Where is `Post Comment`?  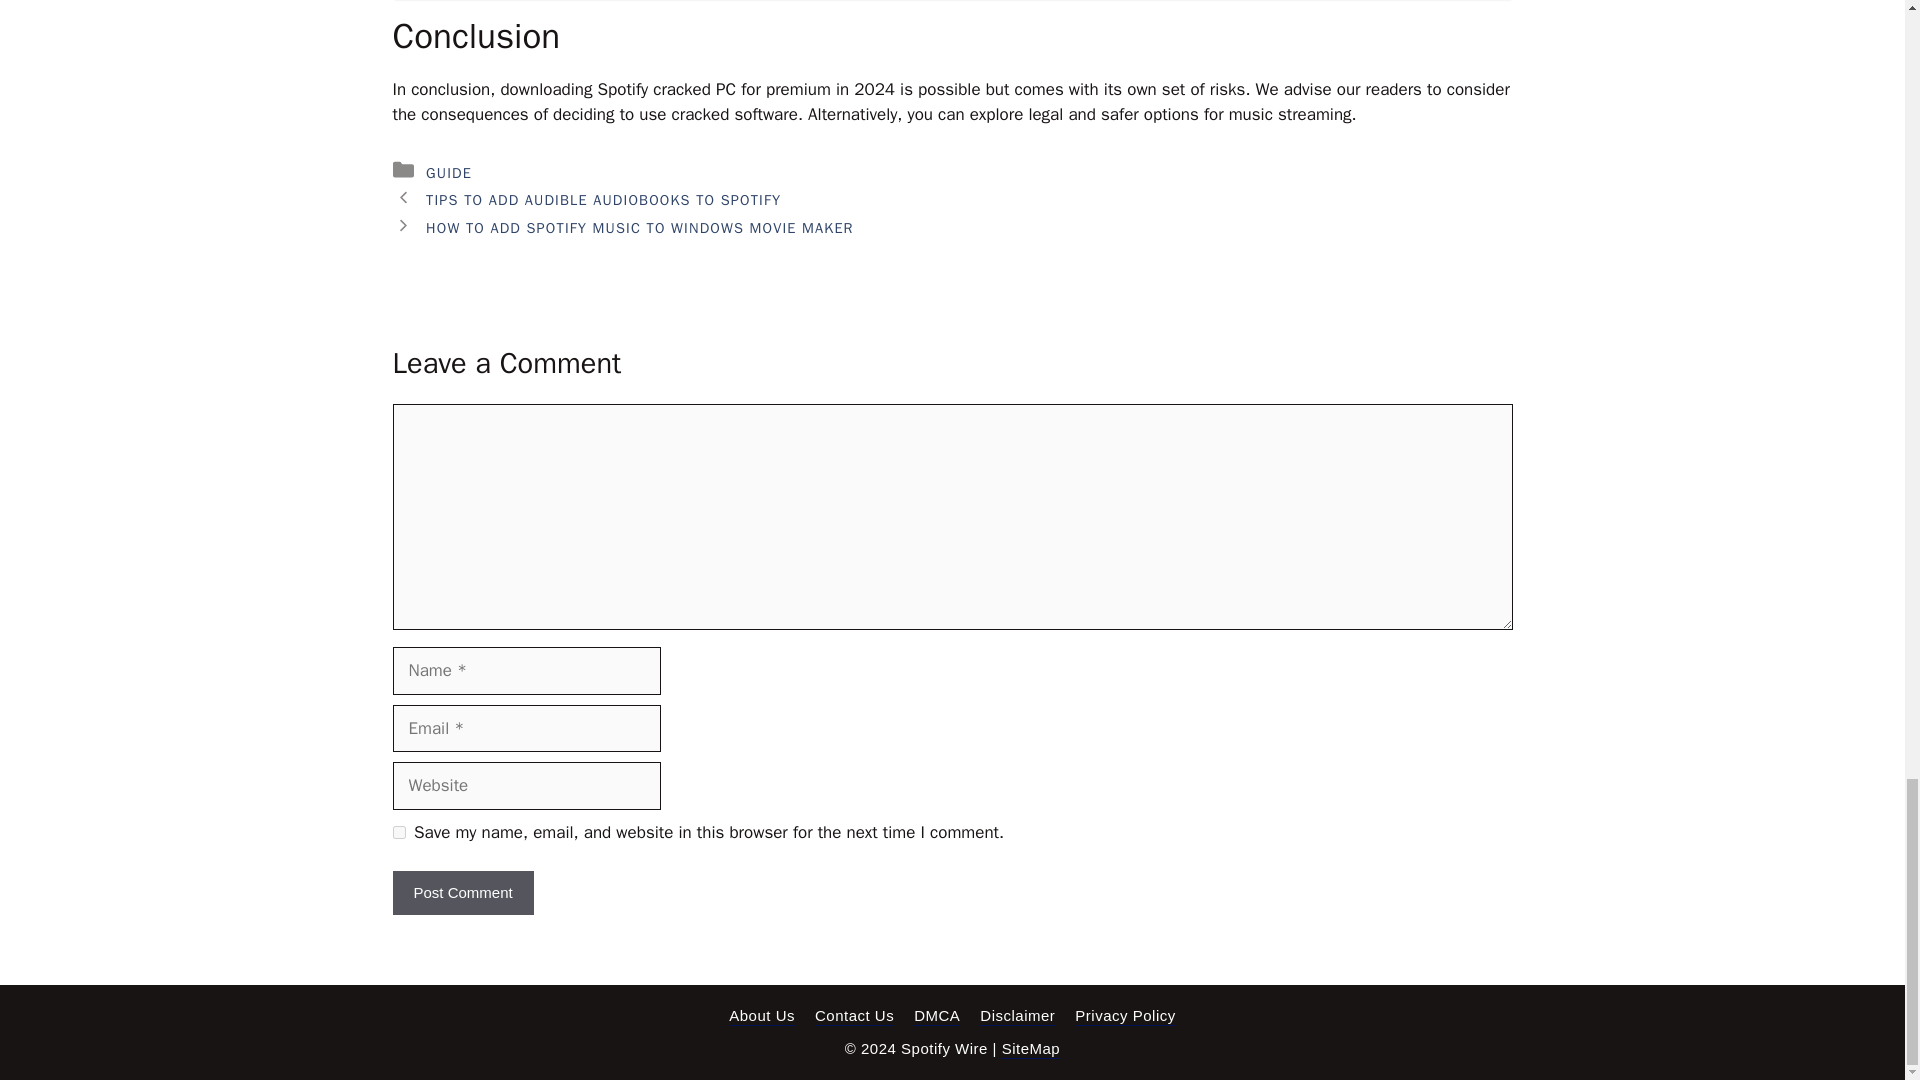
Post Comment is located at coordinates (462, 892).